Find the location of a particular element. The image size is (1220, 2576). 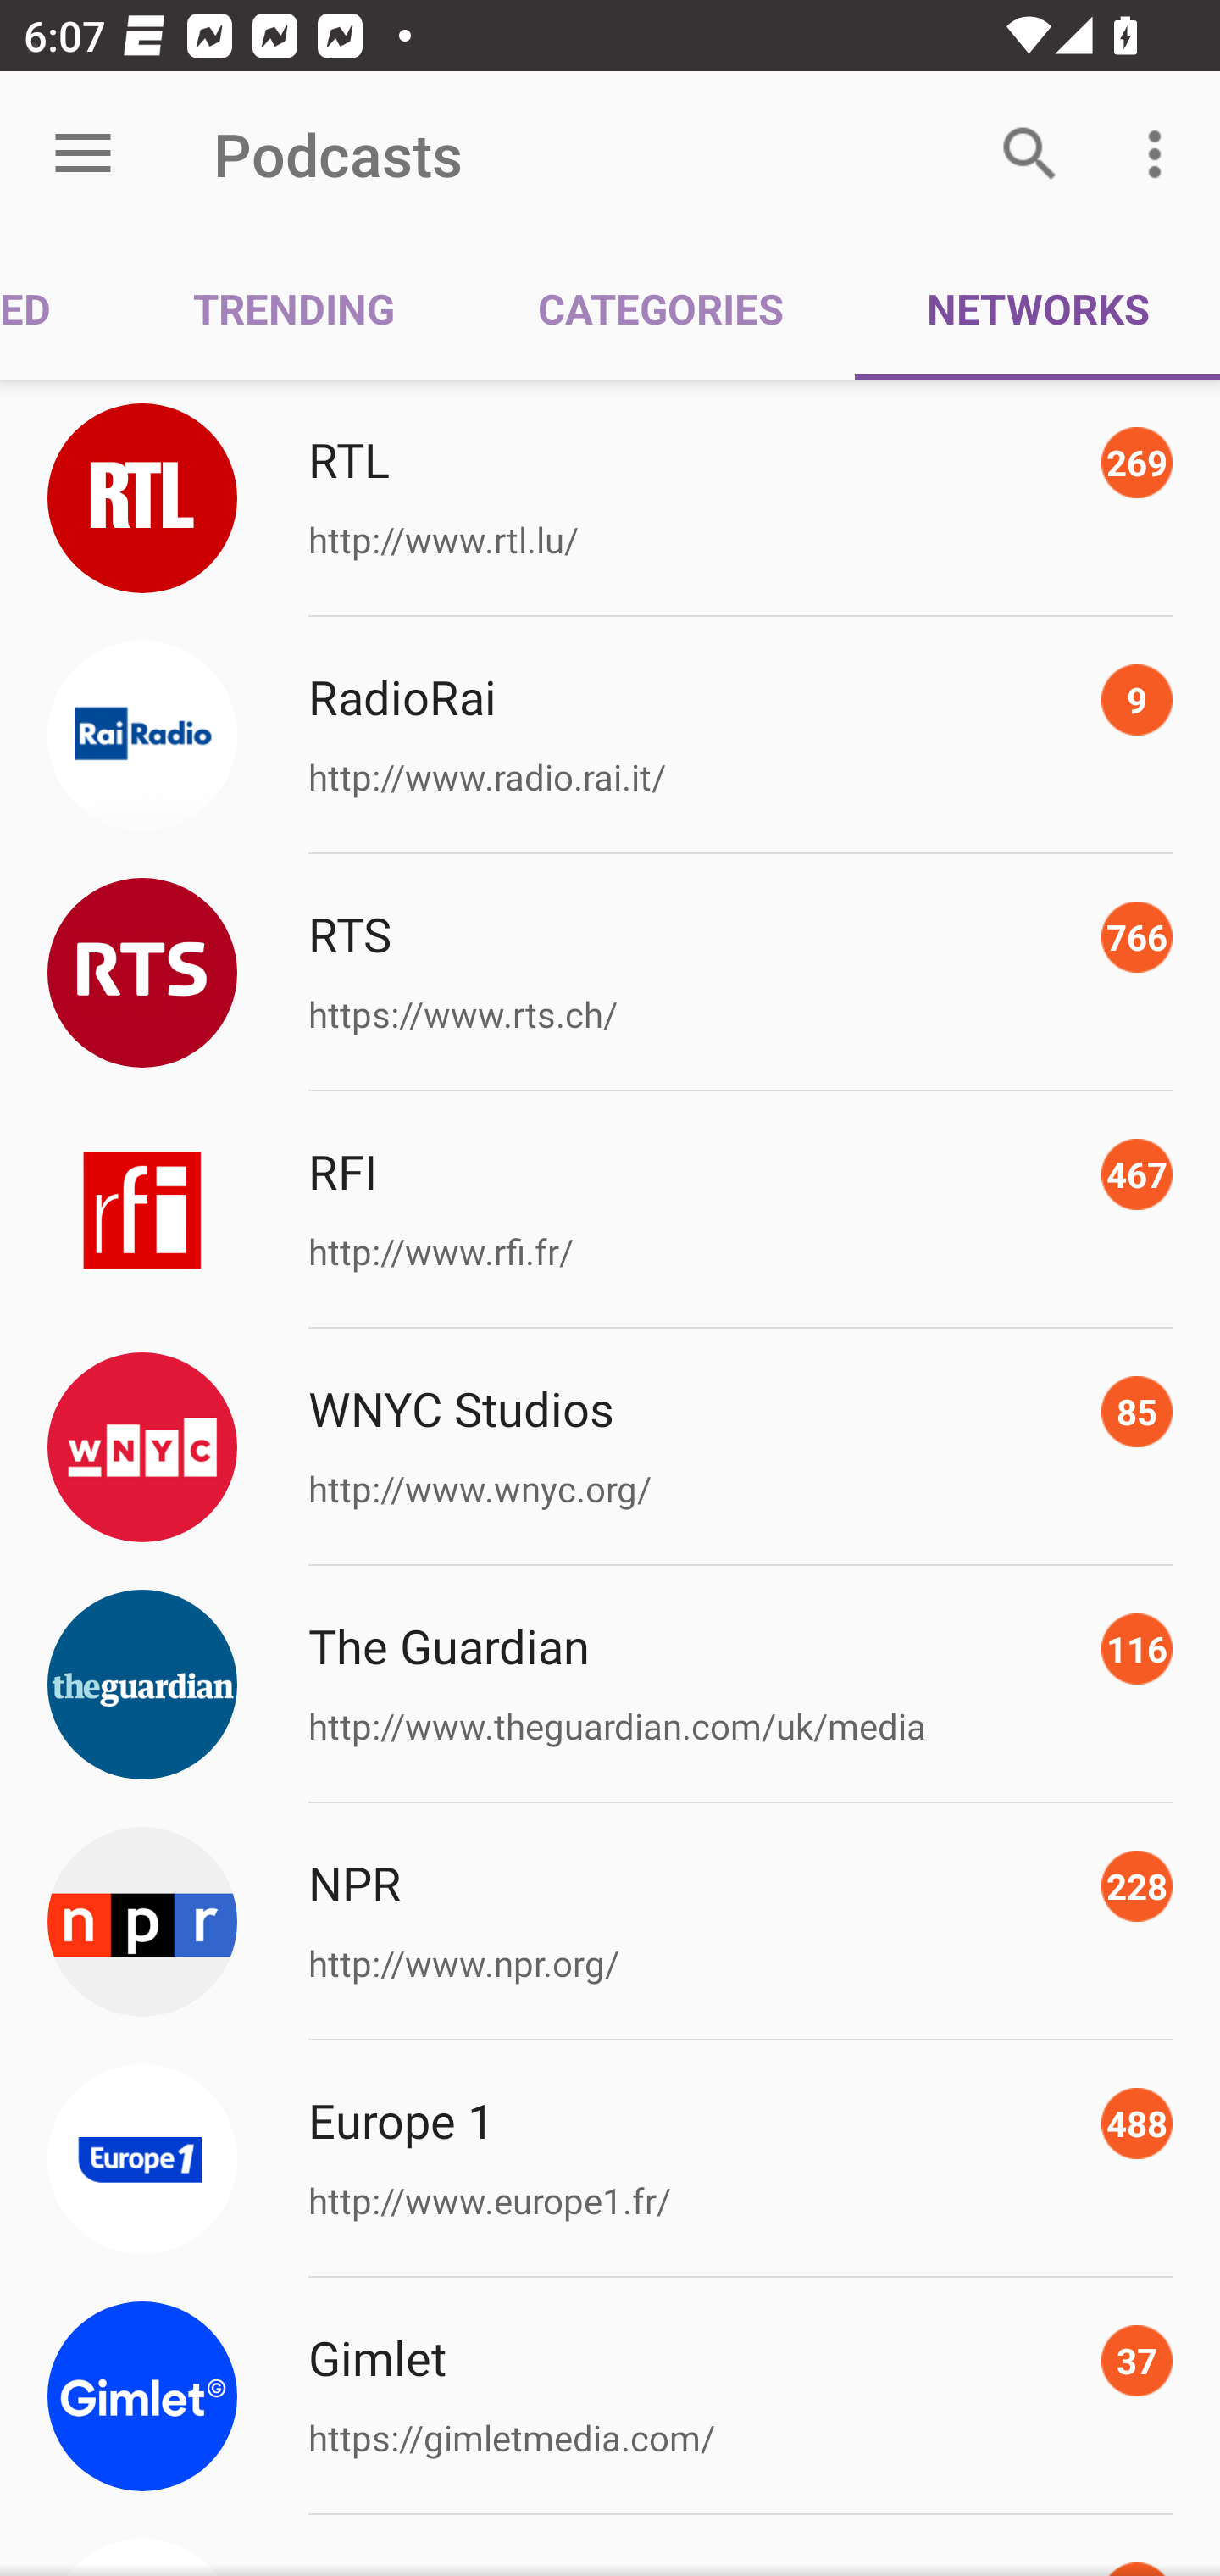

Picture Europe 1 488 http://www.europe1.fr/ is located at coordinates (610, 2158).